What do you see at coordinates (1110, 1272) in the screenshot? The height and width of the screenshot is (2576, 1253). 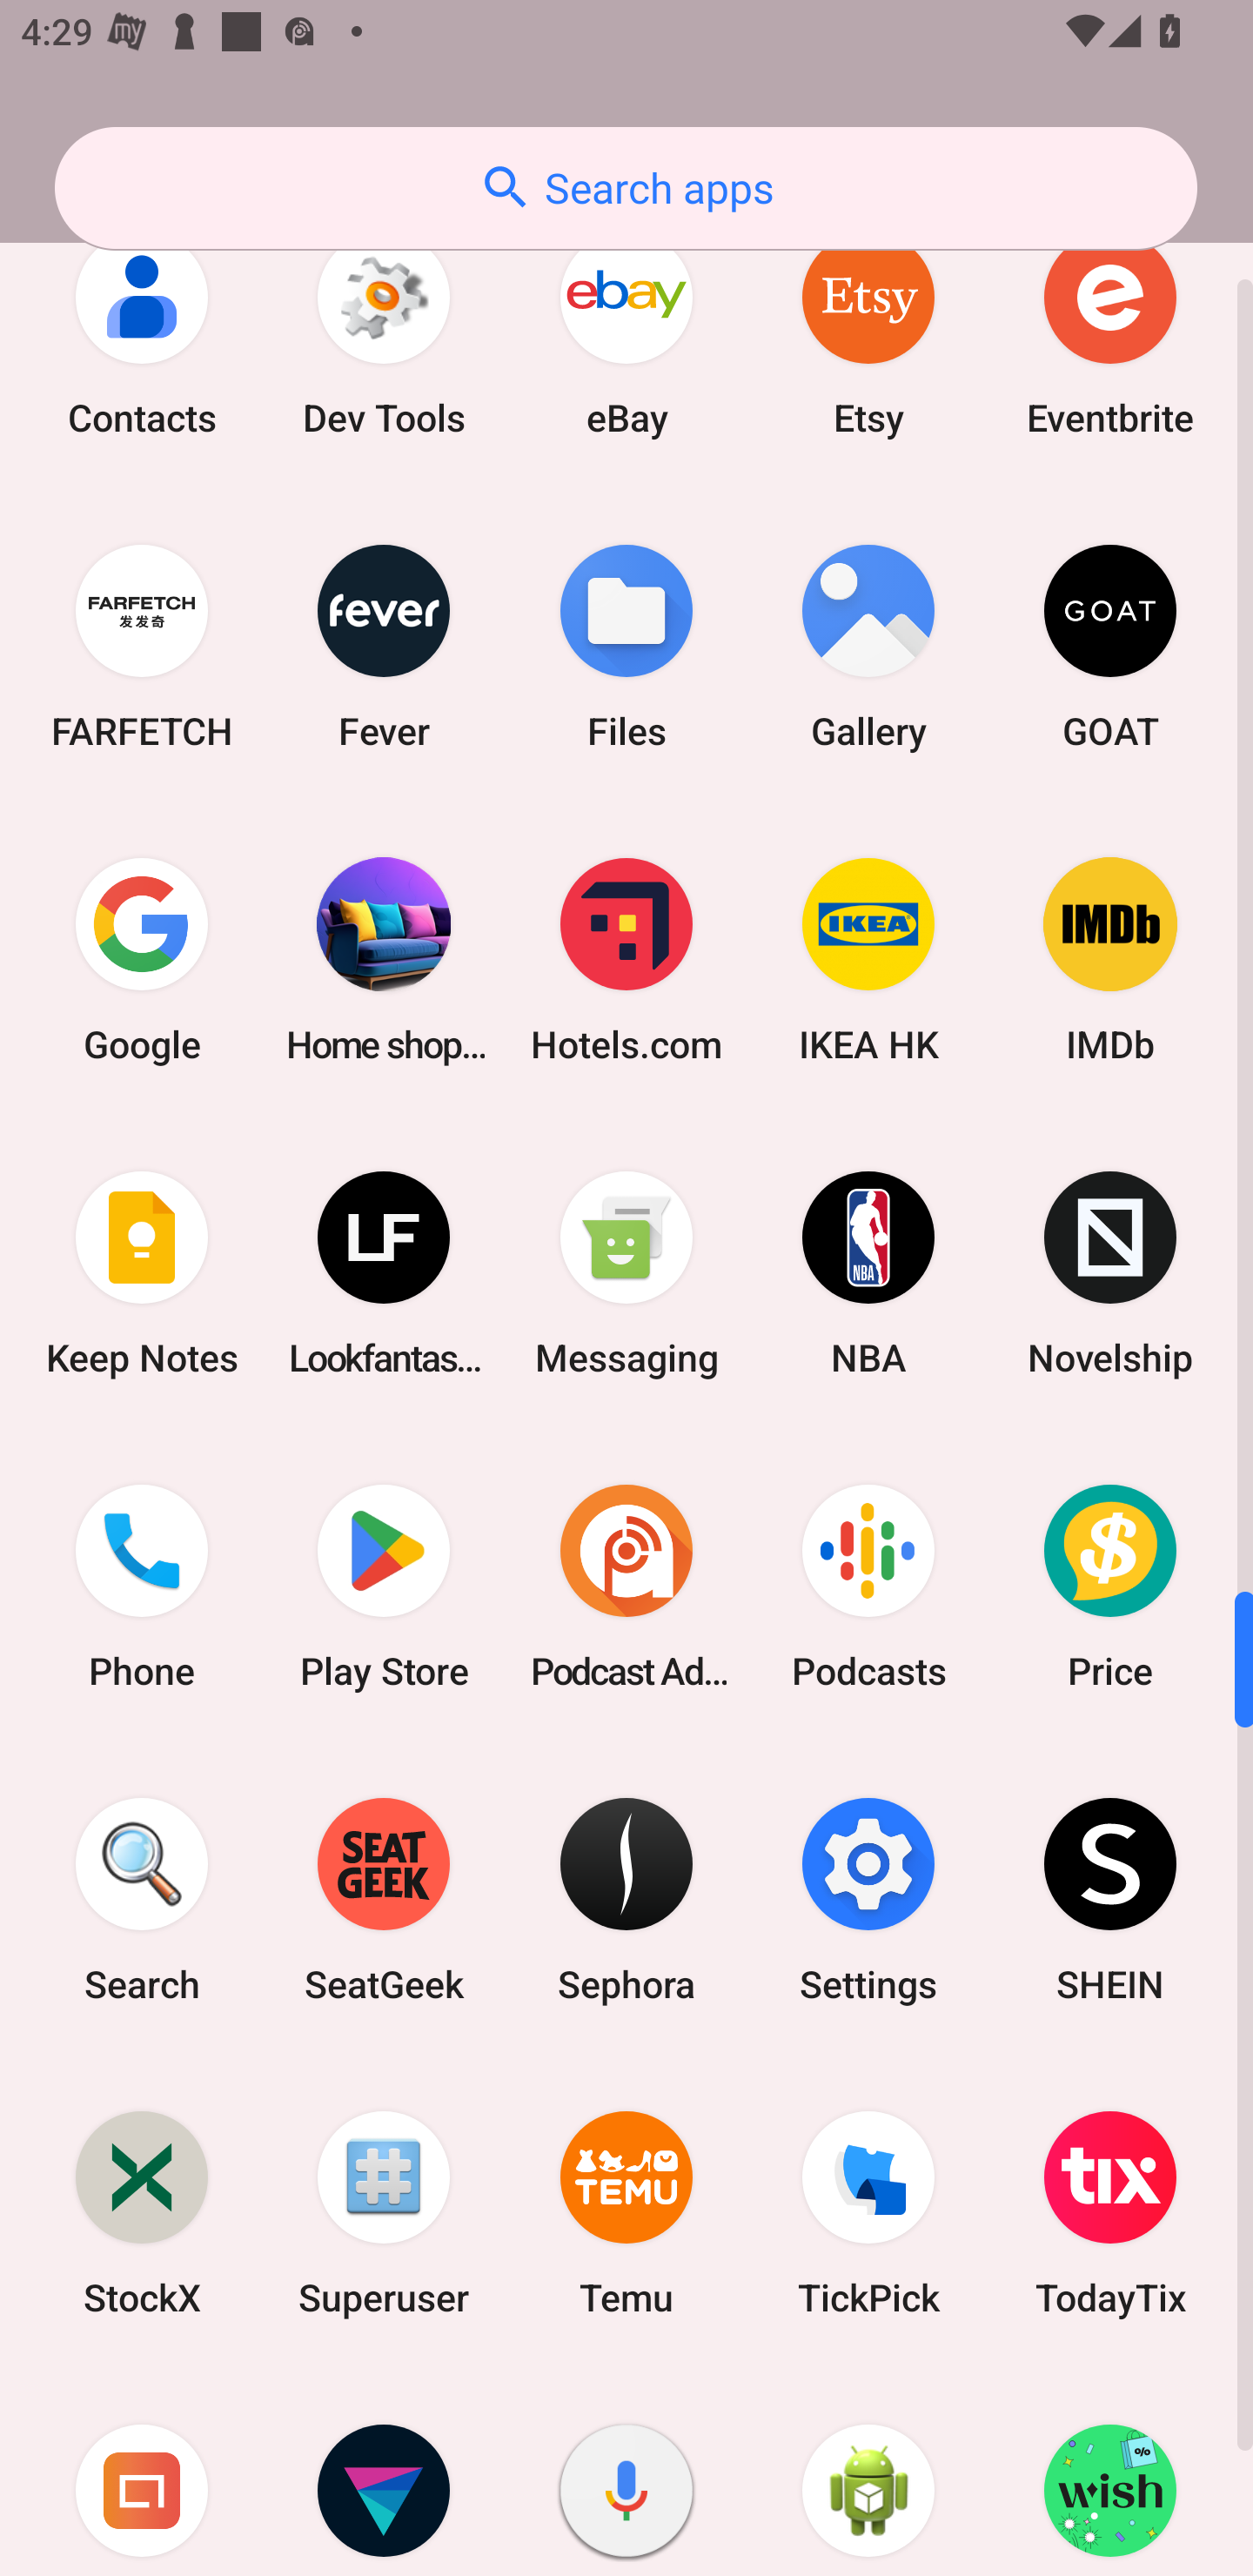 I see `Novelship` at bounding box center [1110, 1272].